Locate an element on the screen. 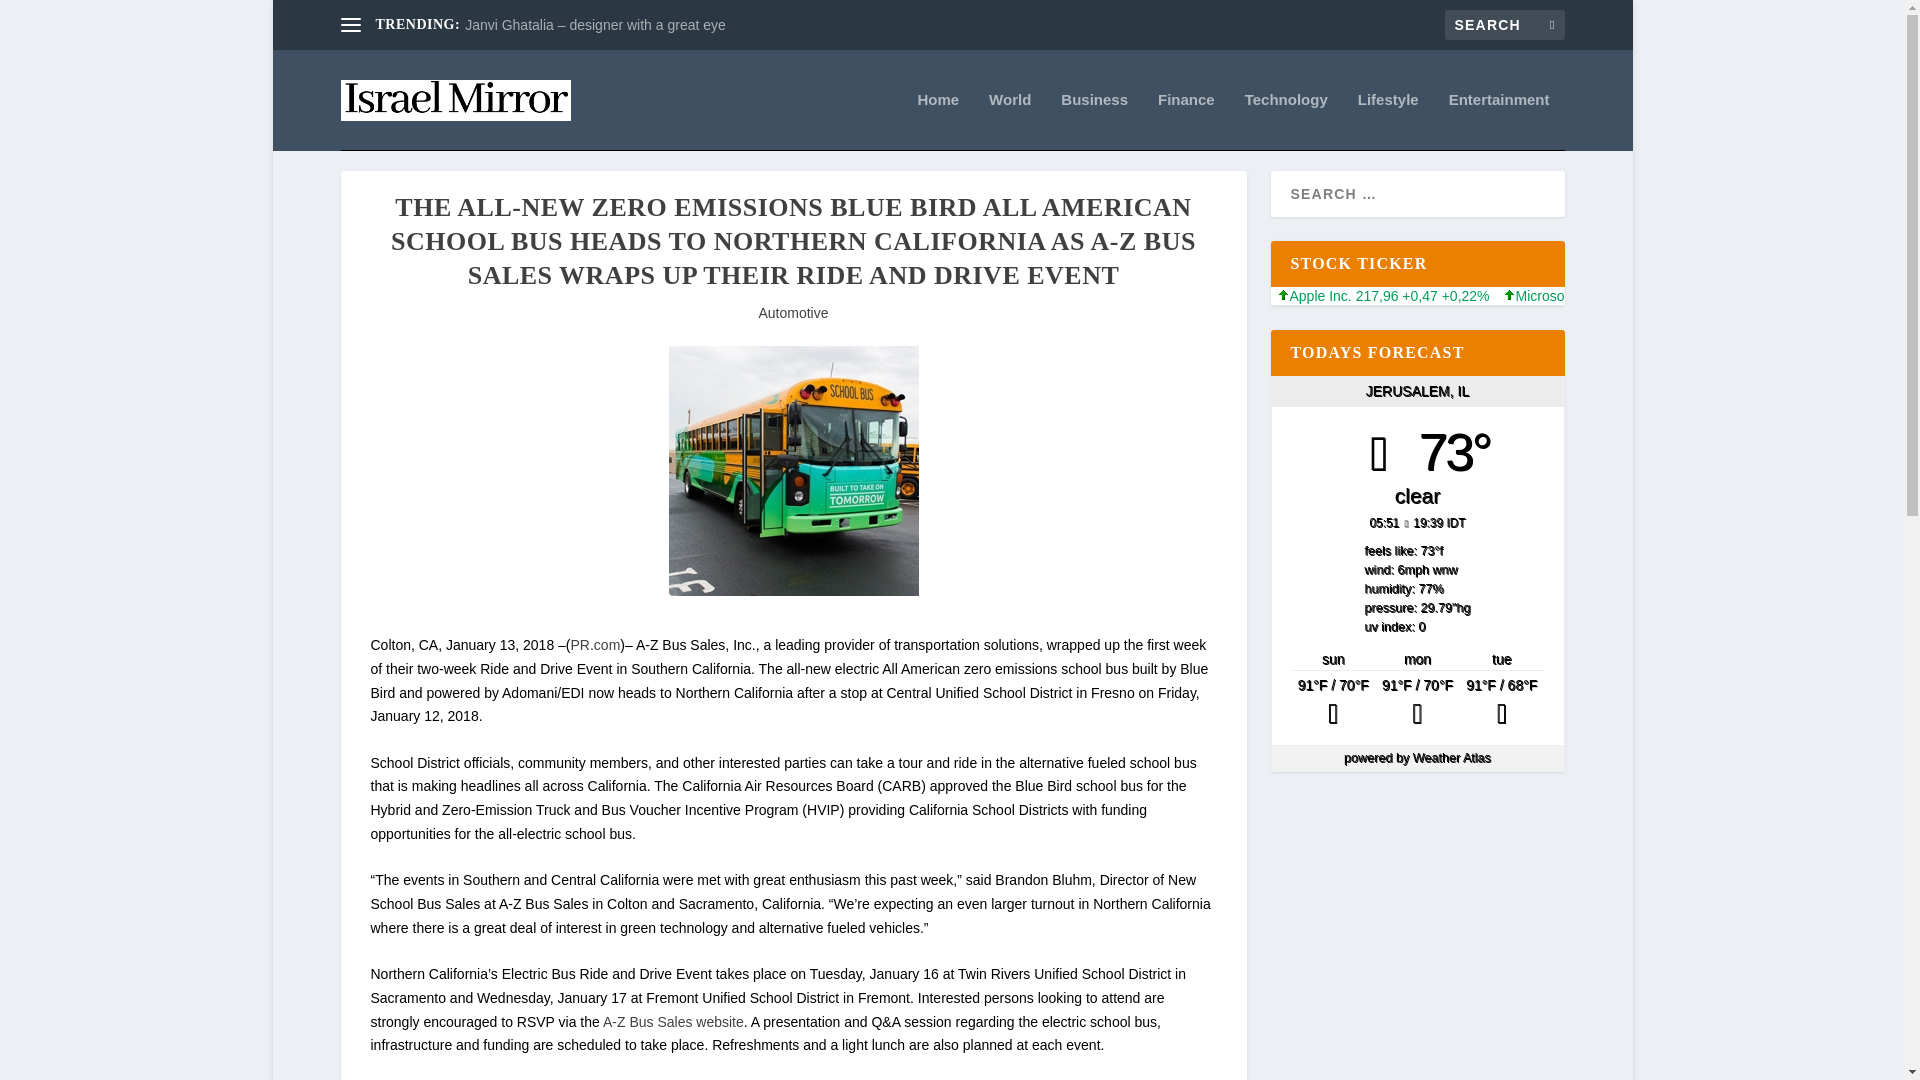  Business is located at coordinates (1094, 121).